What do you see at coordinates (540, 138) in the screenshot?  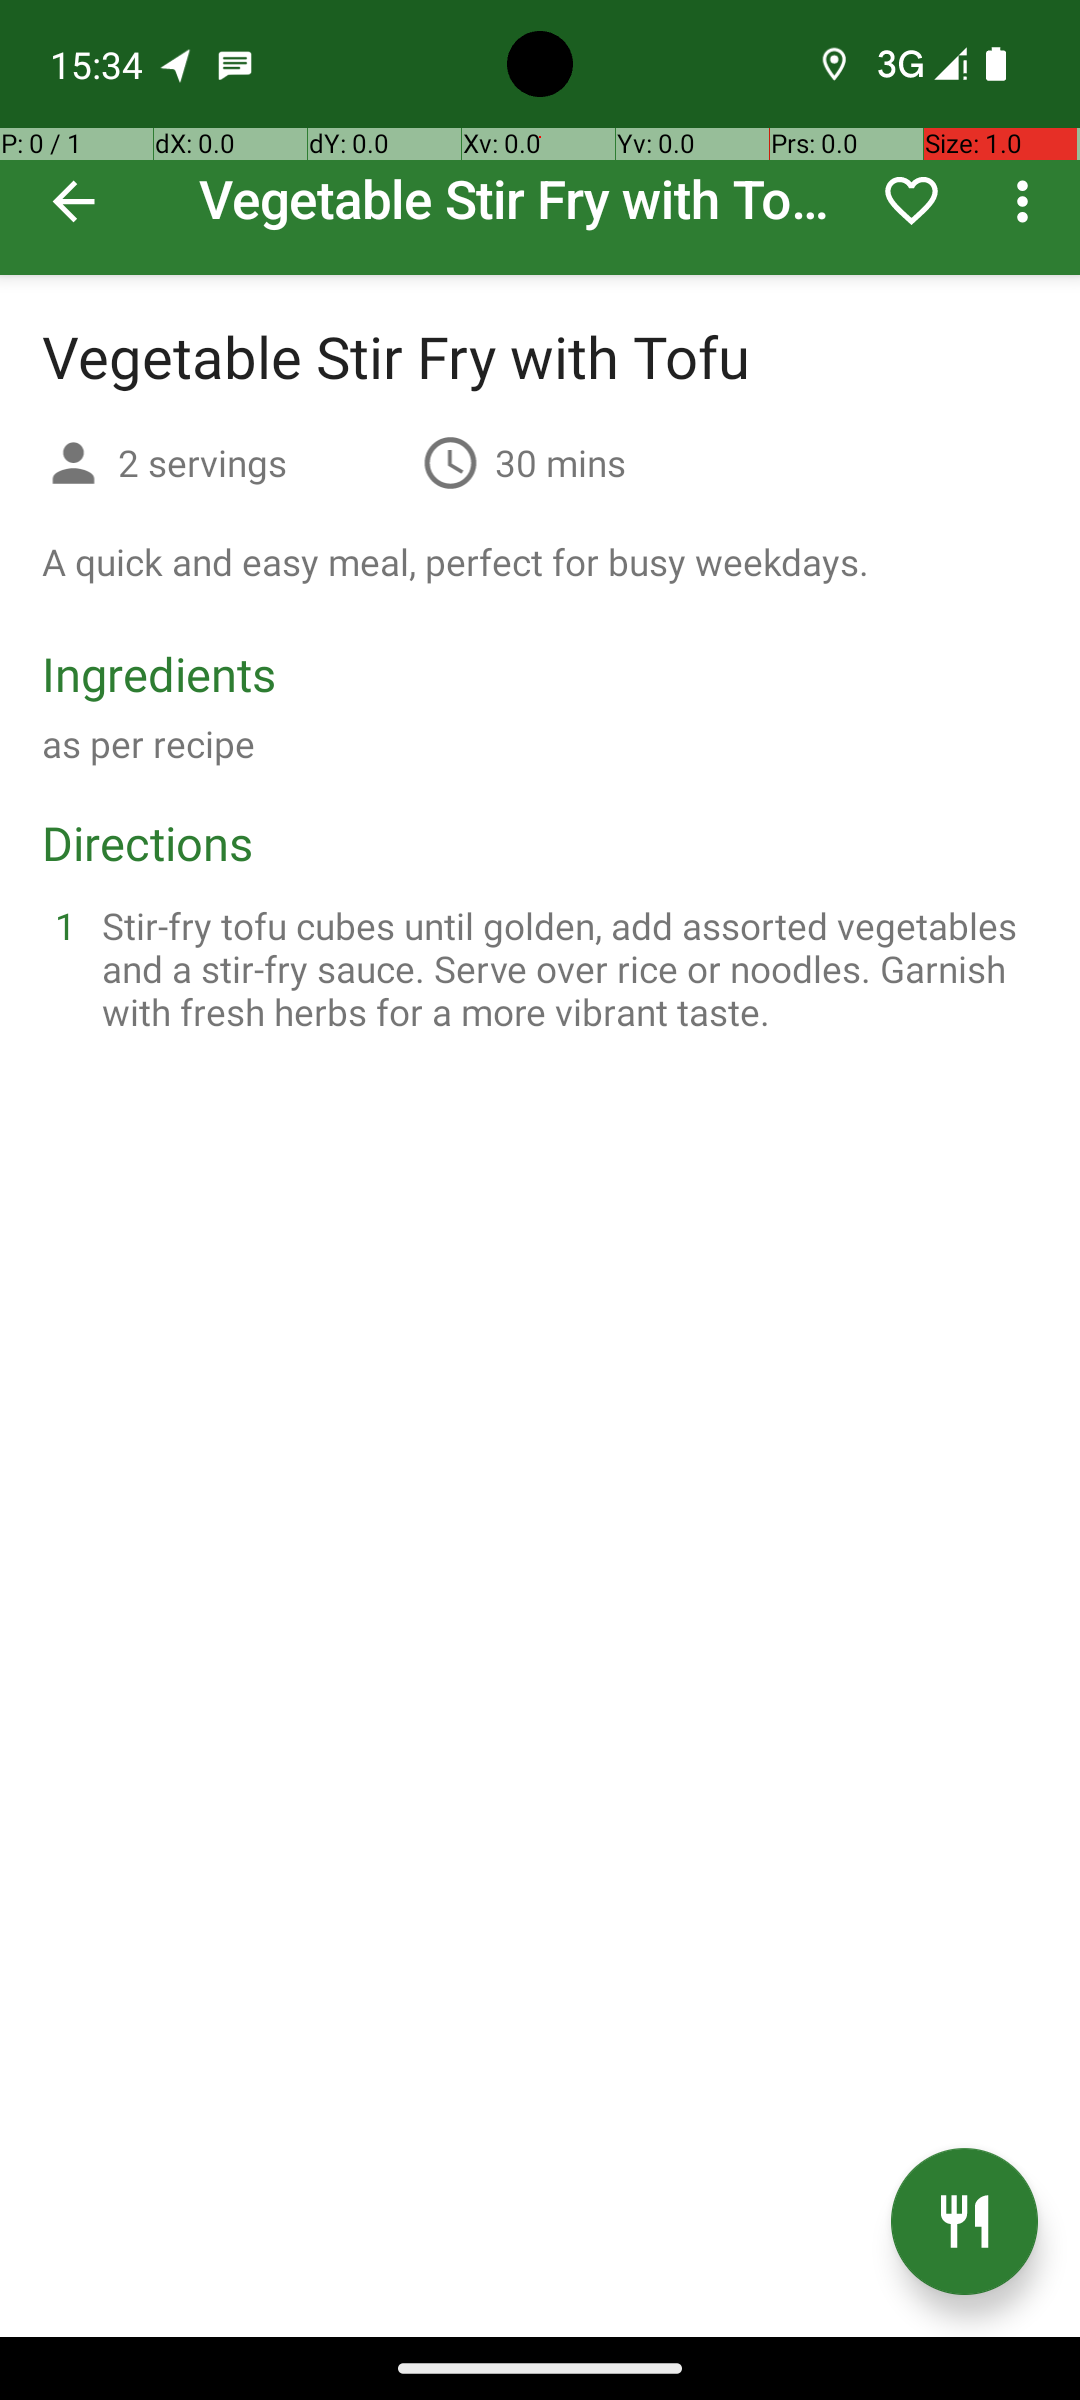 I see `Vegetable Stir Fry with Tofu` at bounding box center [540, 138].